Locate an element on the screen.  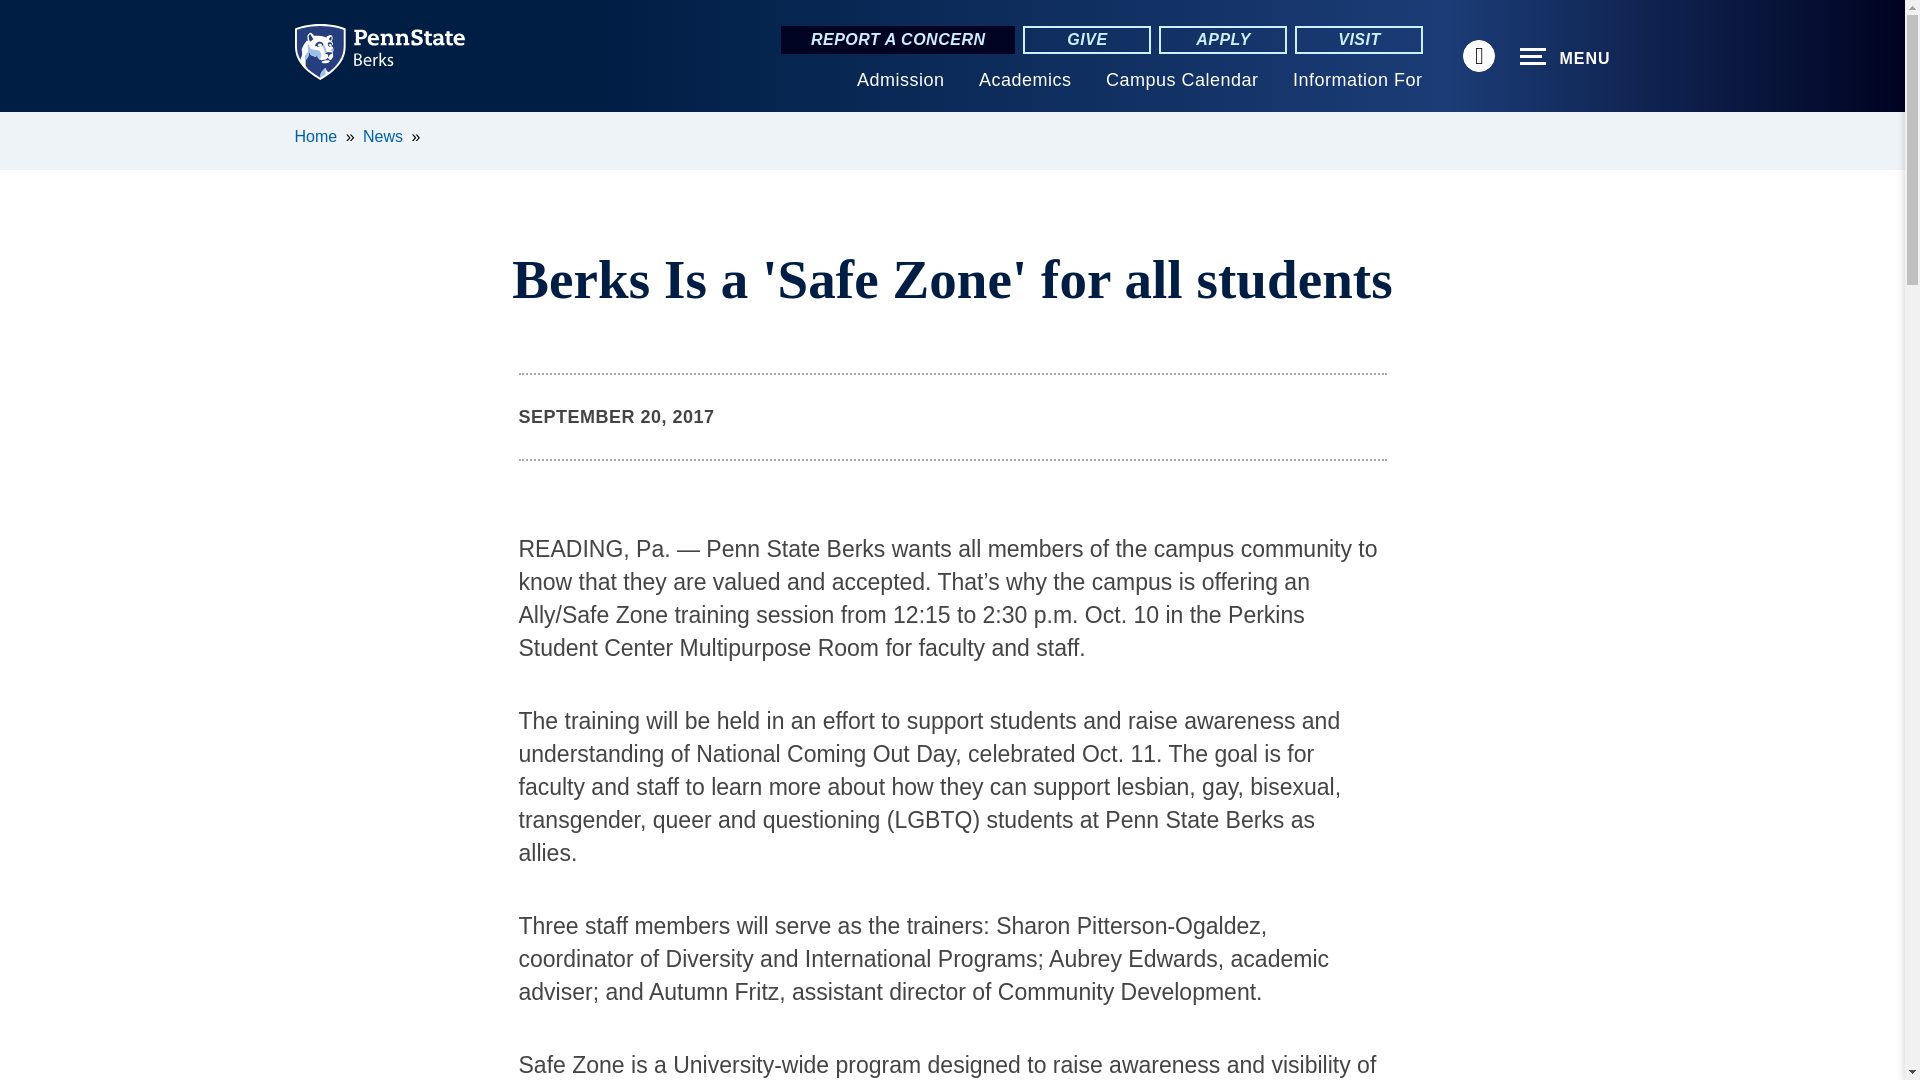
Academics is located at coordinates (1025, 80).